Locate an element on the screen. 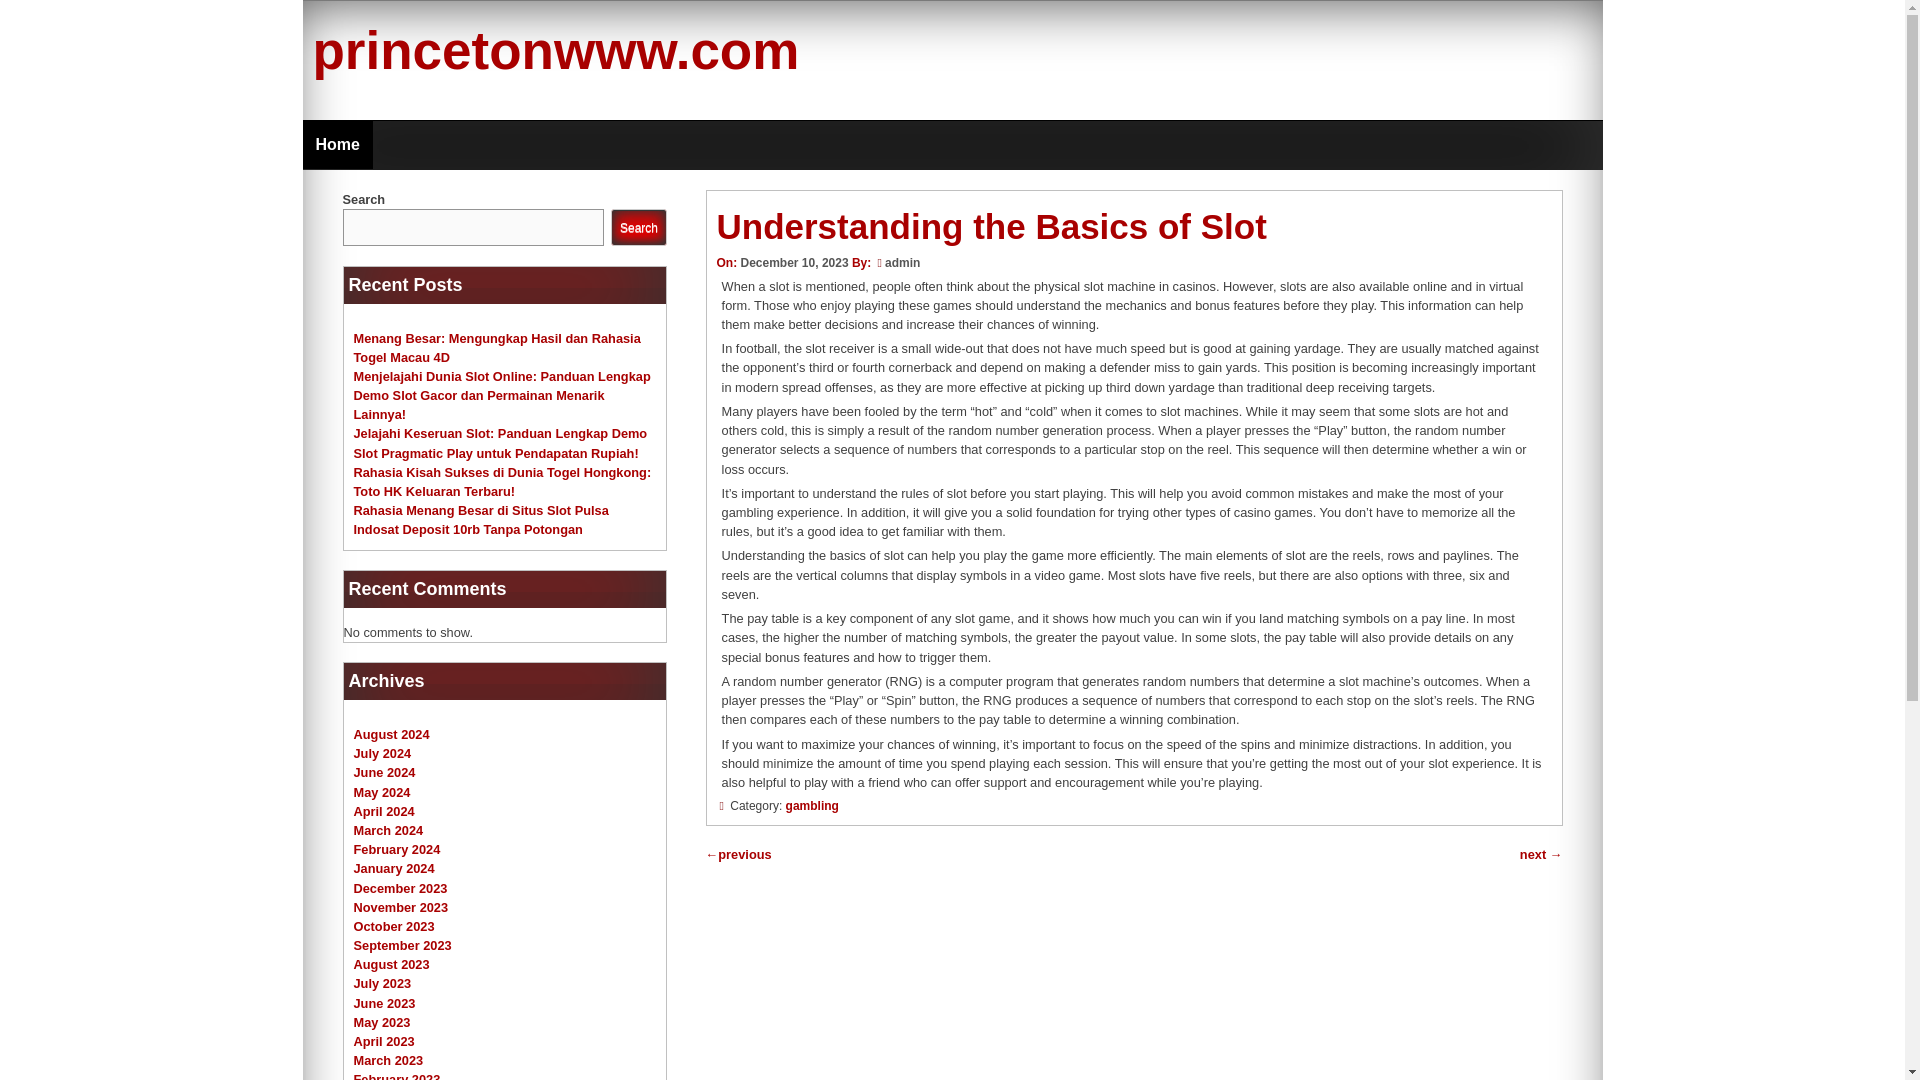 This screenshot has width=1920, height=1080. admin is located at coordinates (902, 262).